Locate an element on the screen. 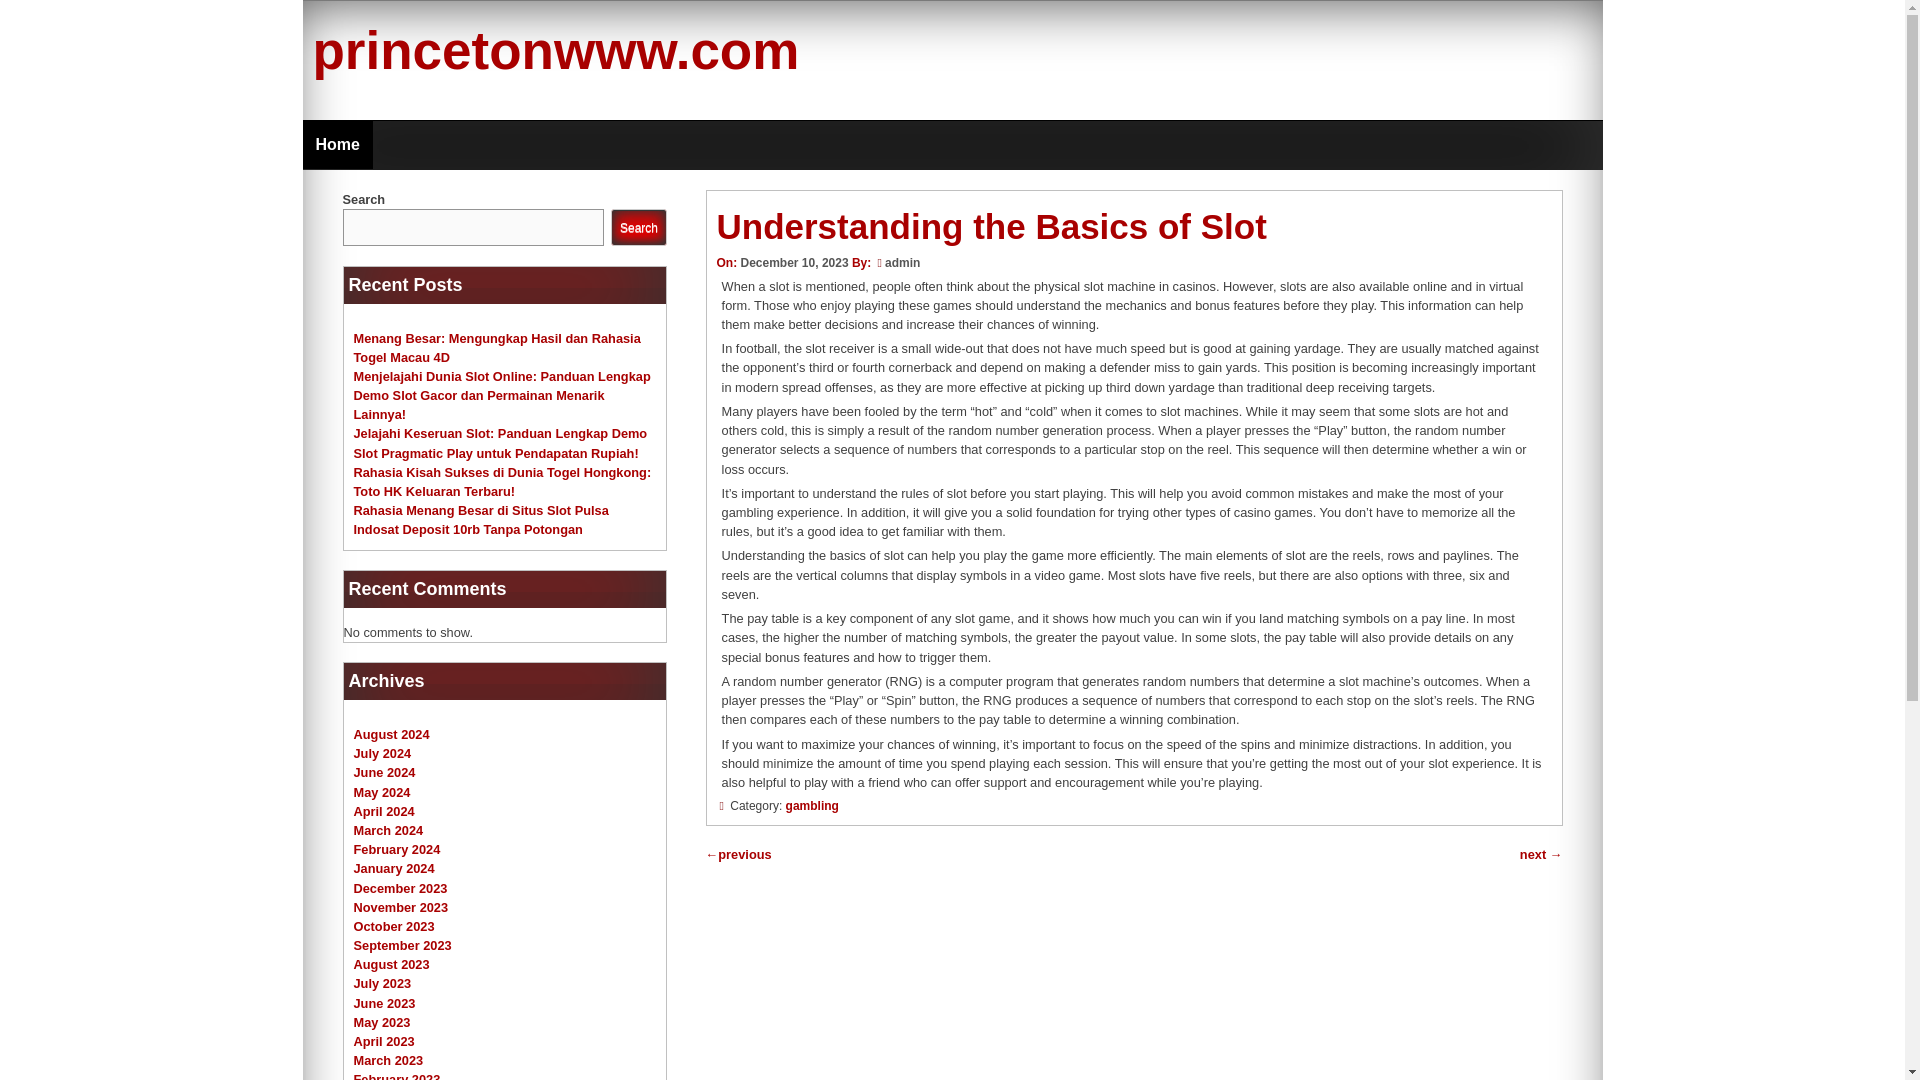 This screenshot has width=1920, height=1080. admin is located at coordinates (902, 262).